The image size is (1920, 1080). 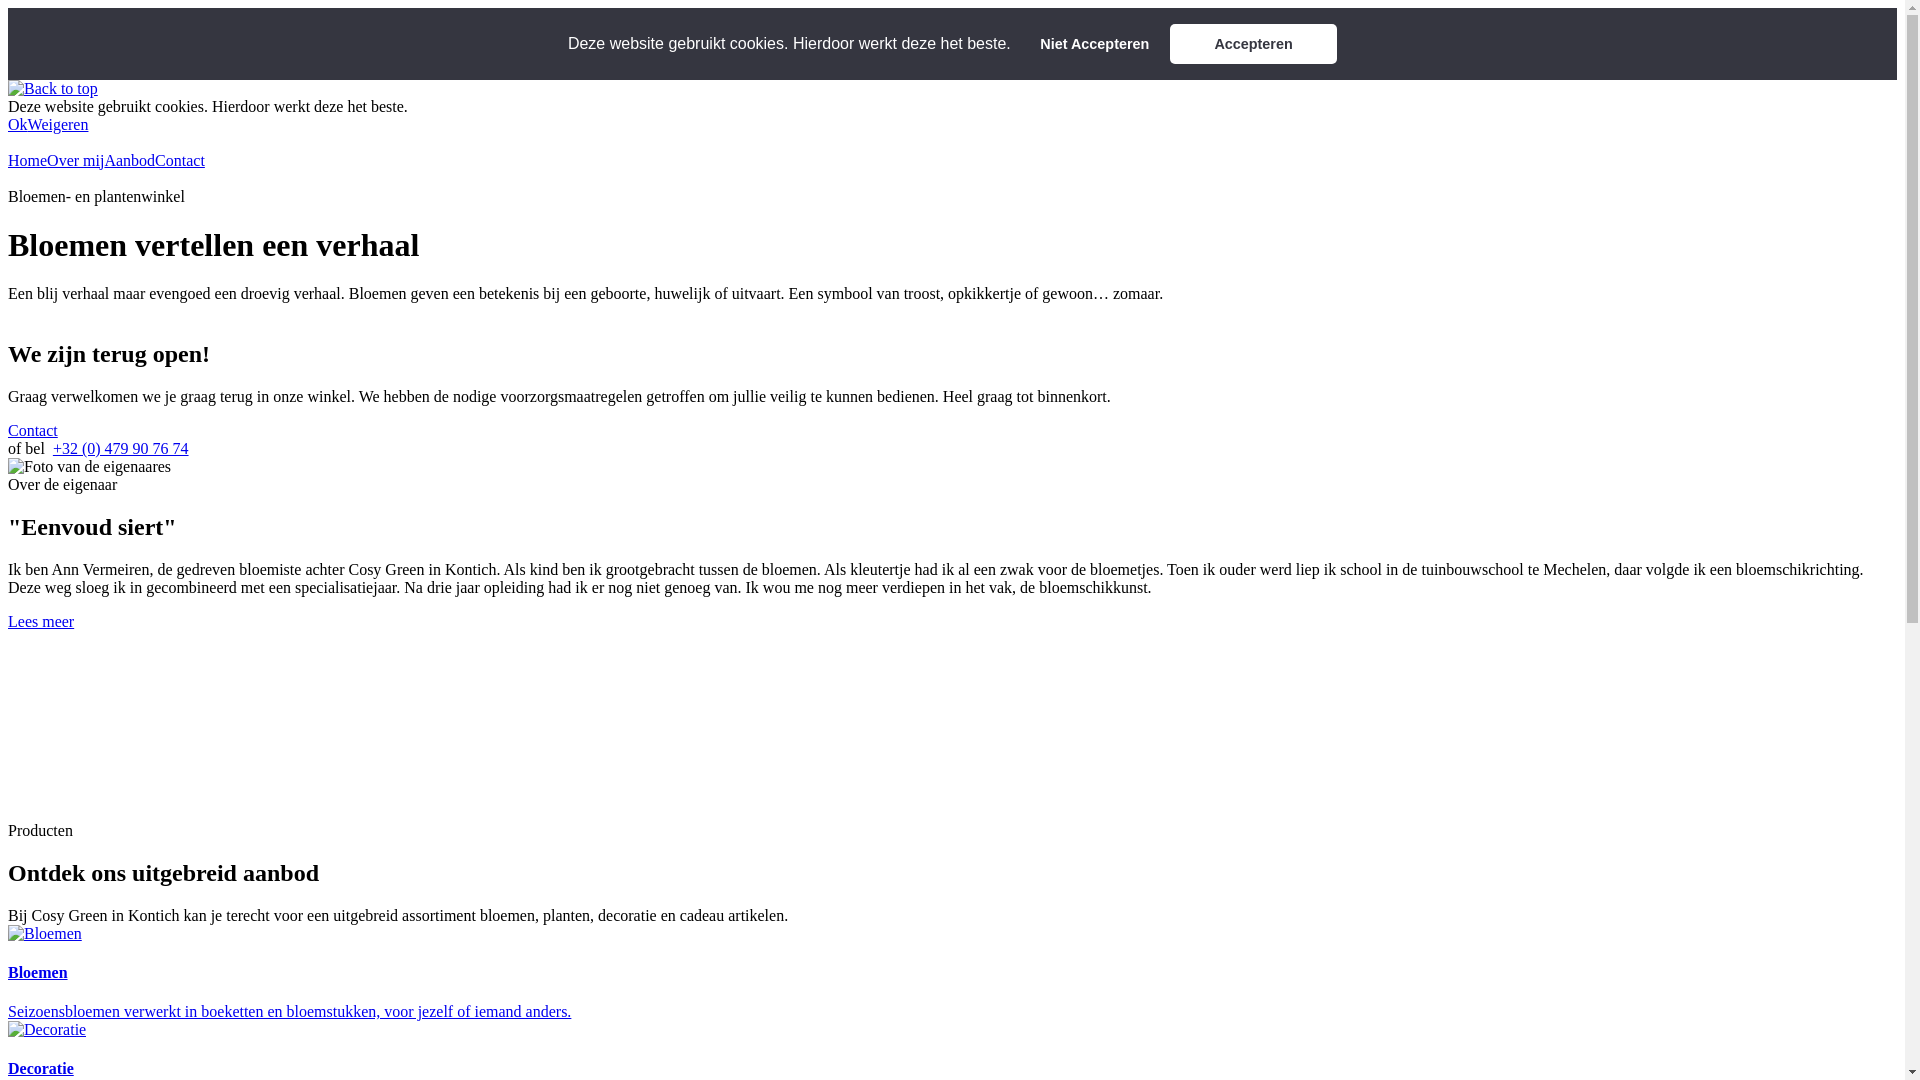 I want to click on Aanbod, so click(x=130, y=160).